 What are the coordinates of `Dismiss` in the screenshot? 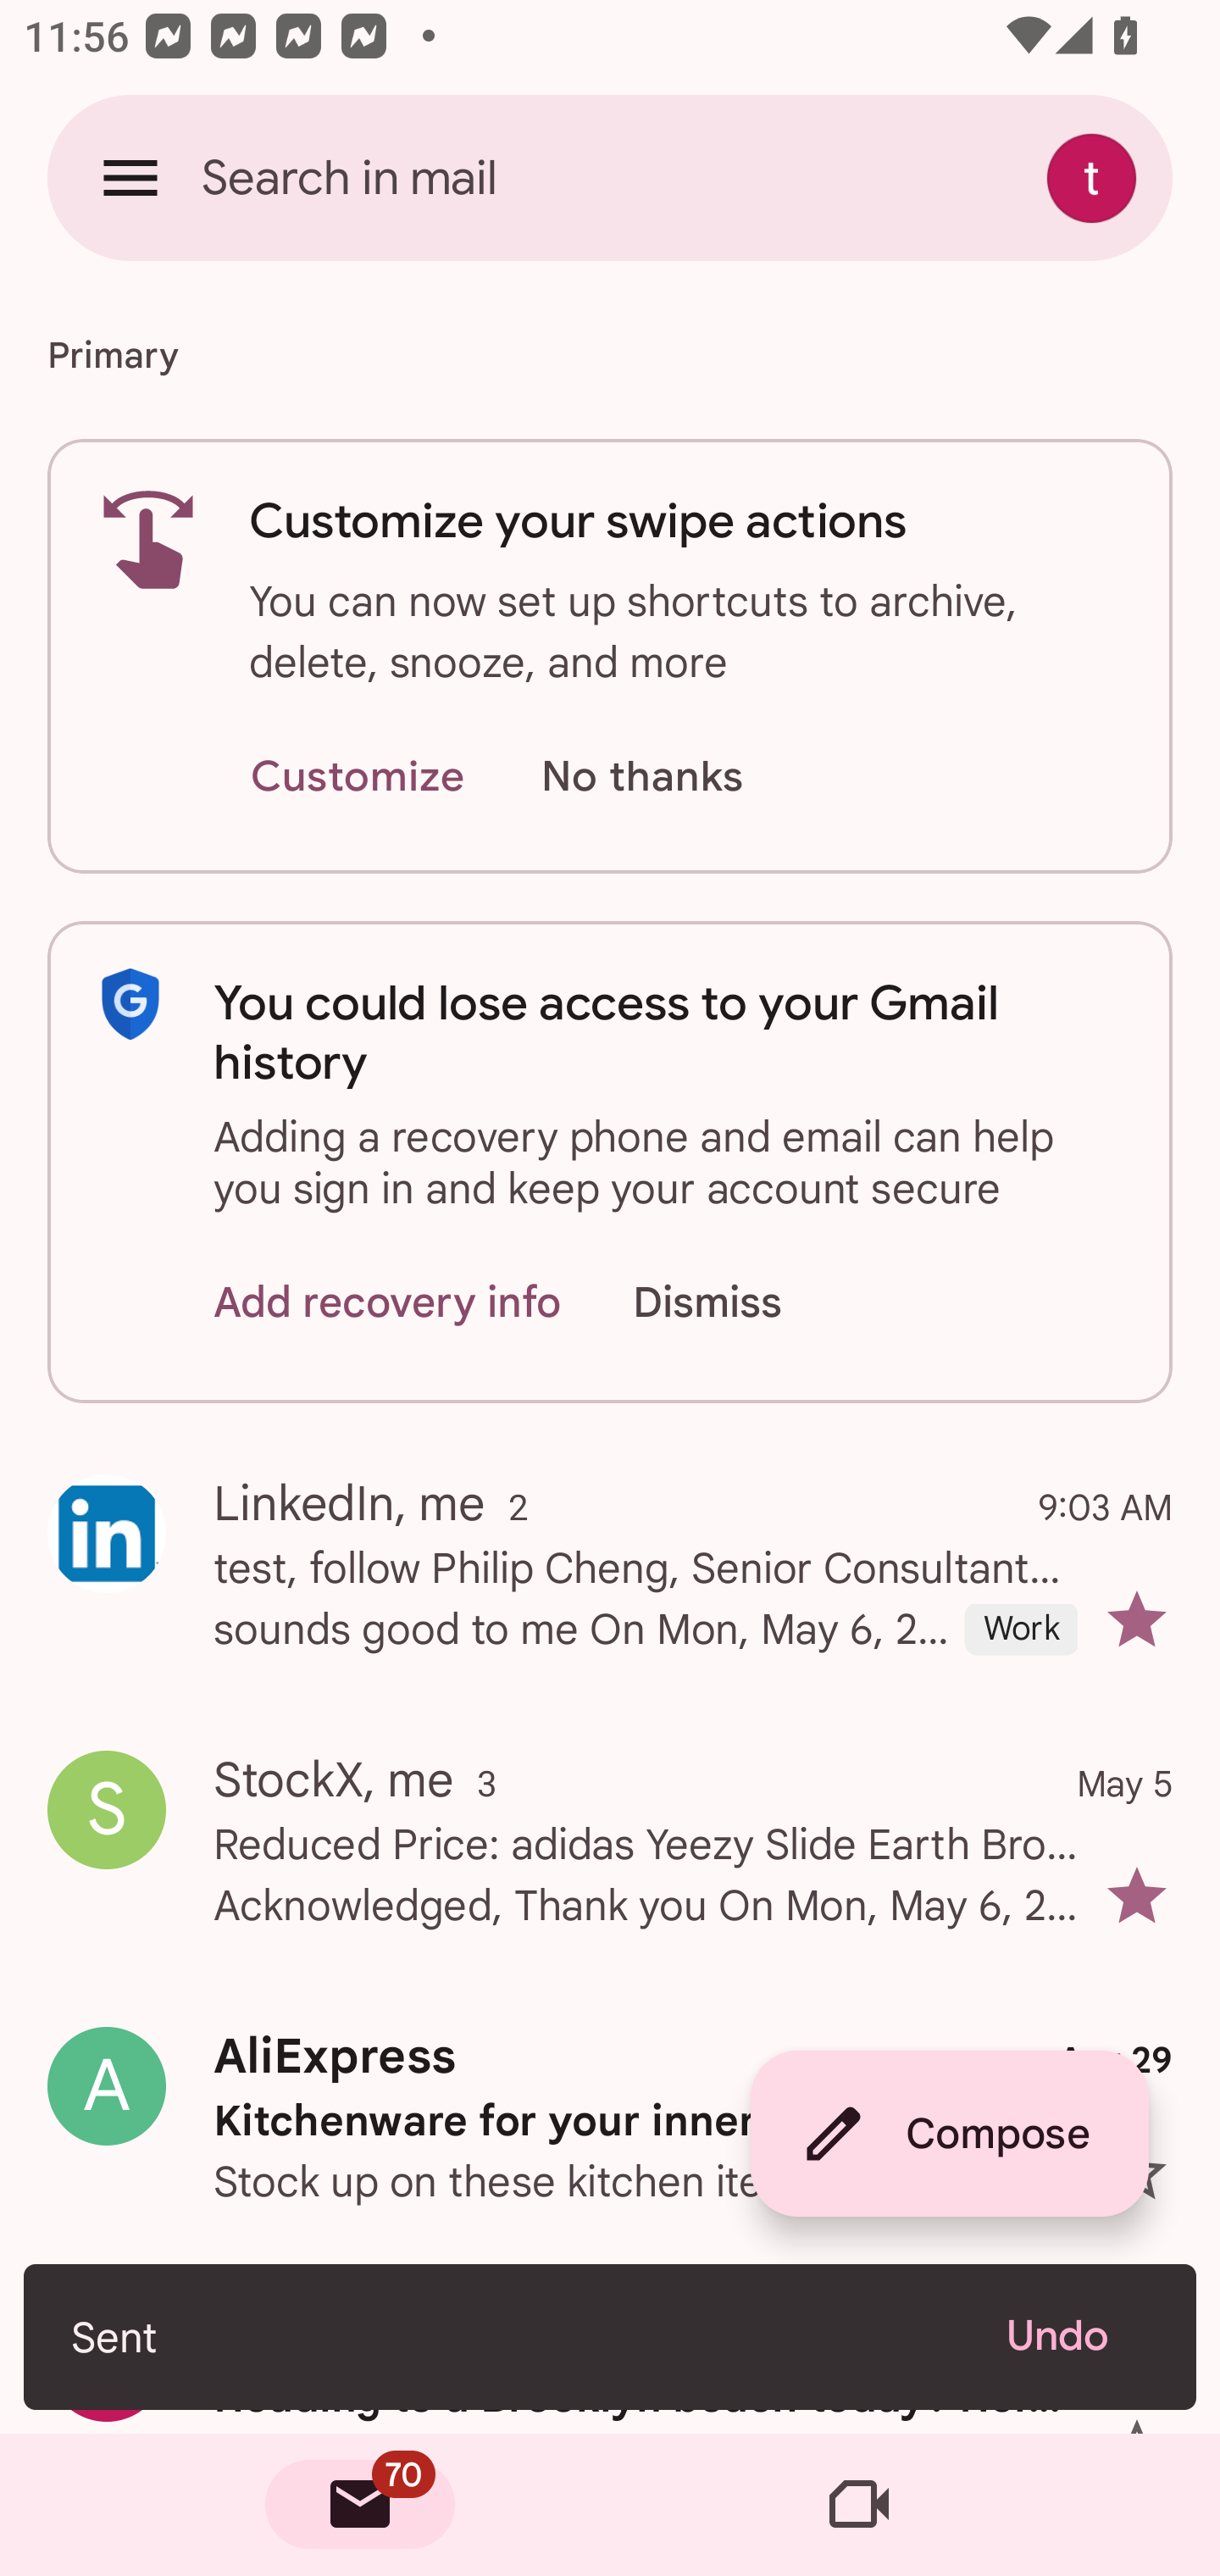 It's located at (739, 1302).